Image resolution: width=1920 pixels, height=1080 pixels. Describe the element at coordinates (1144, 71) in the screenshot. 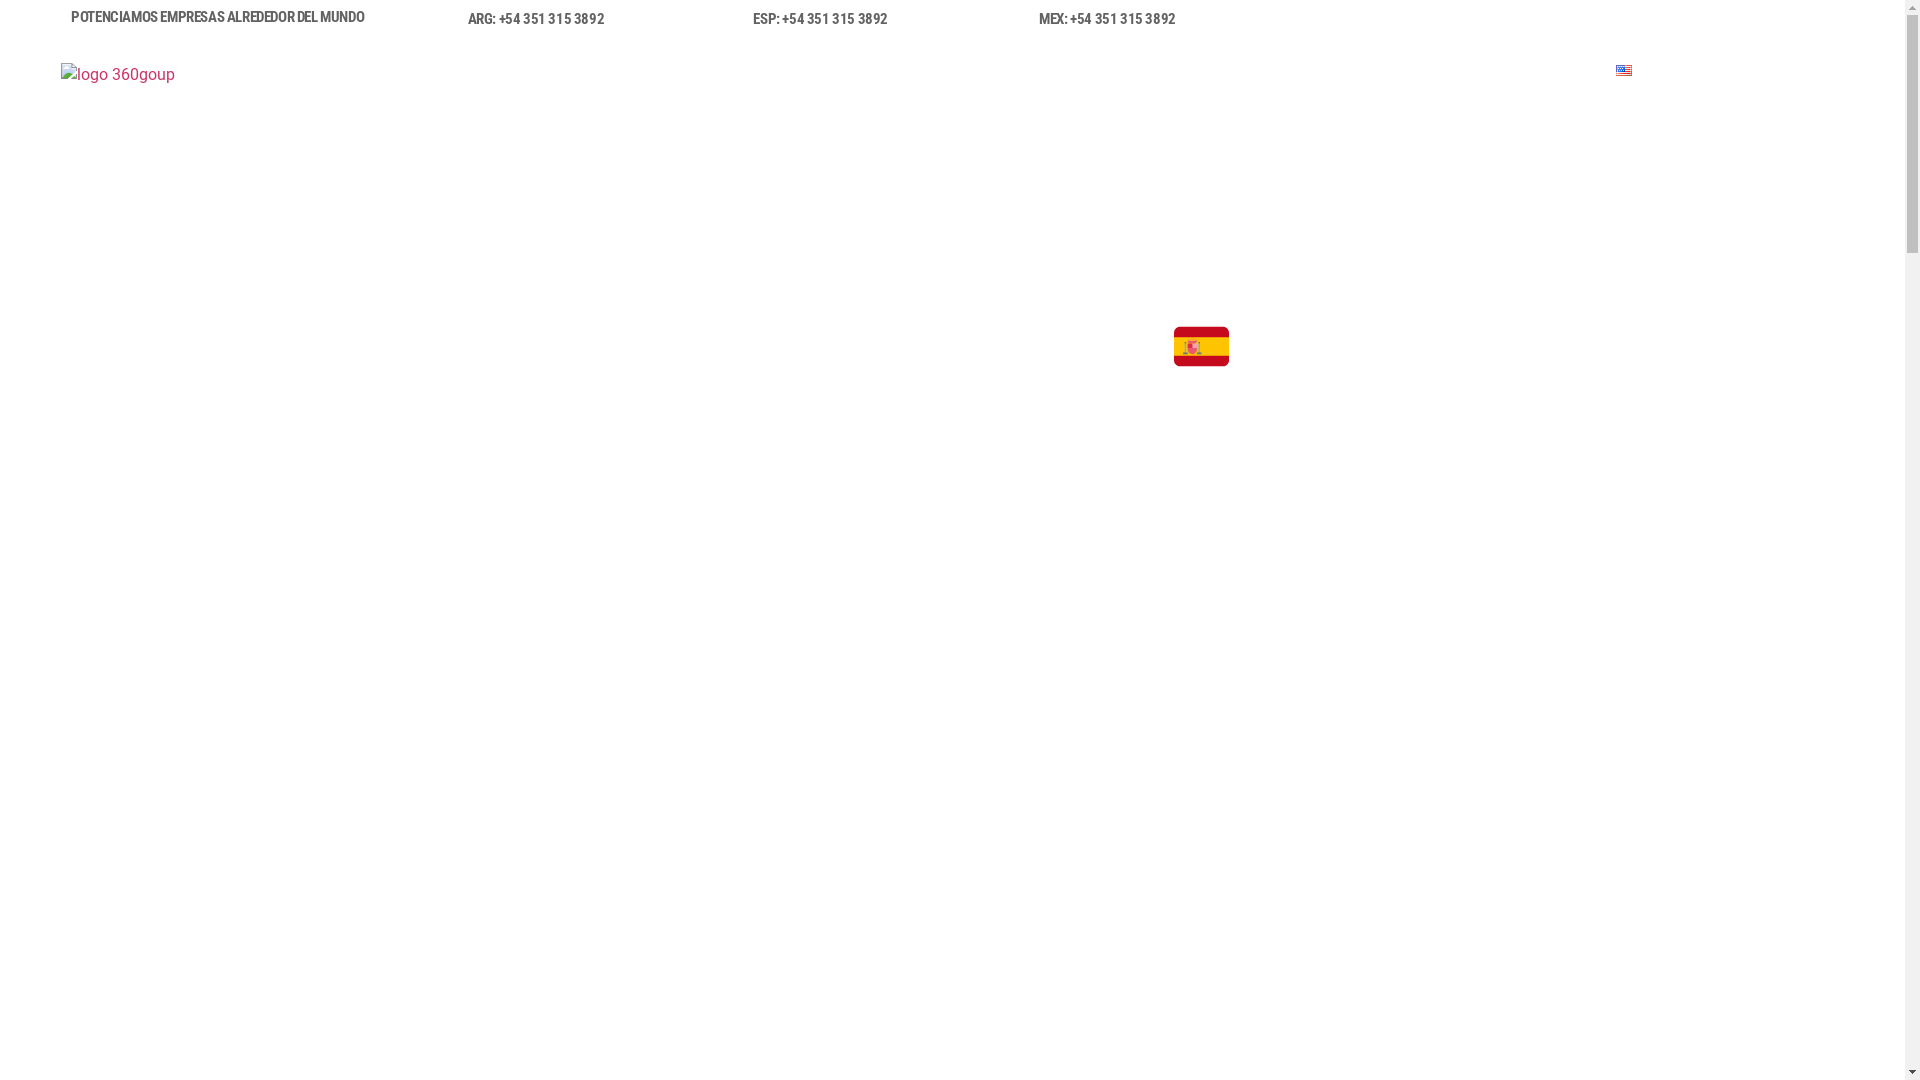

I see `Portfolio` at that location.